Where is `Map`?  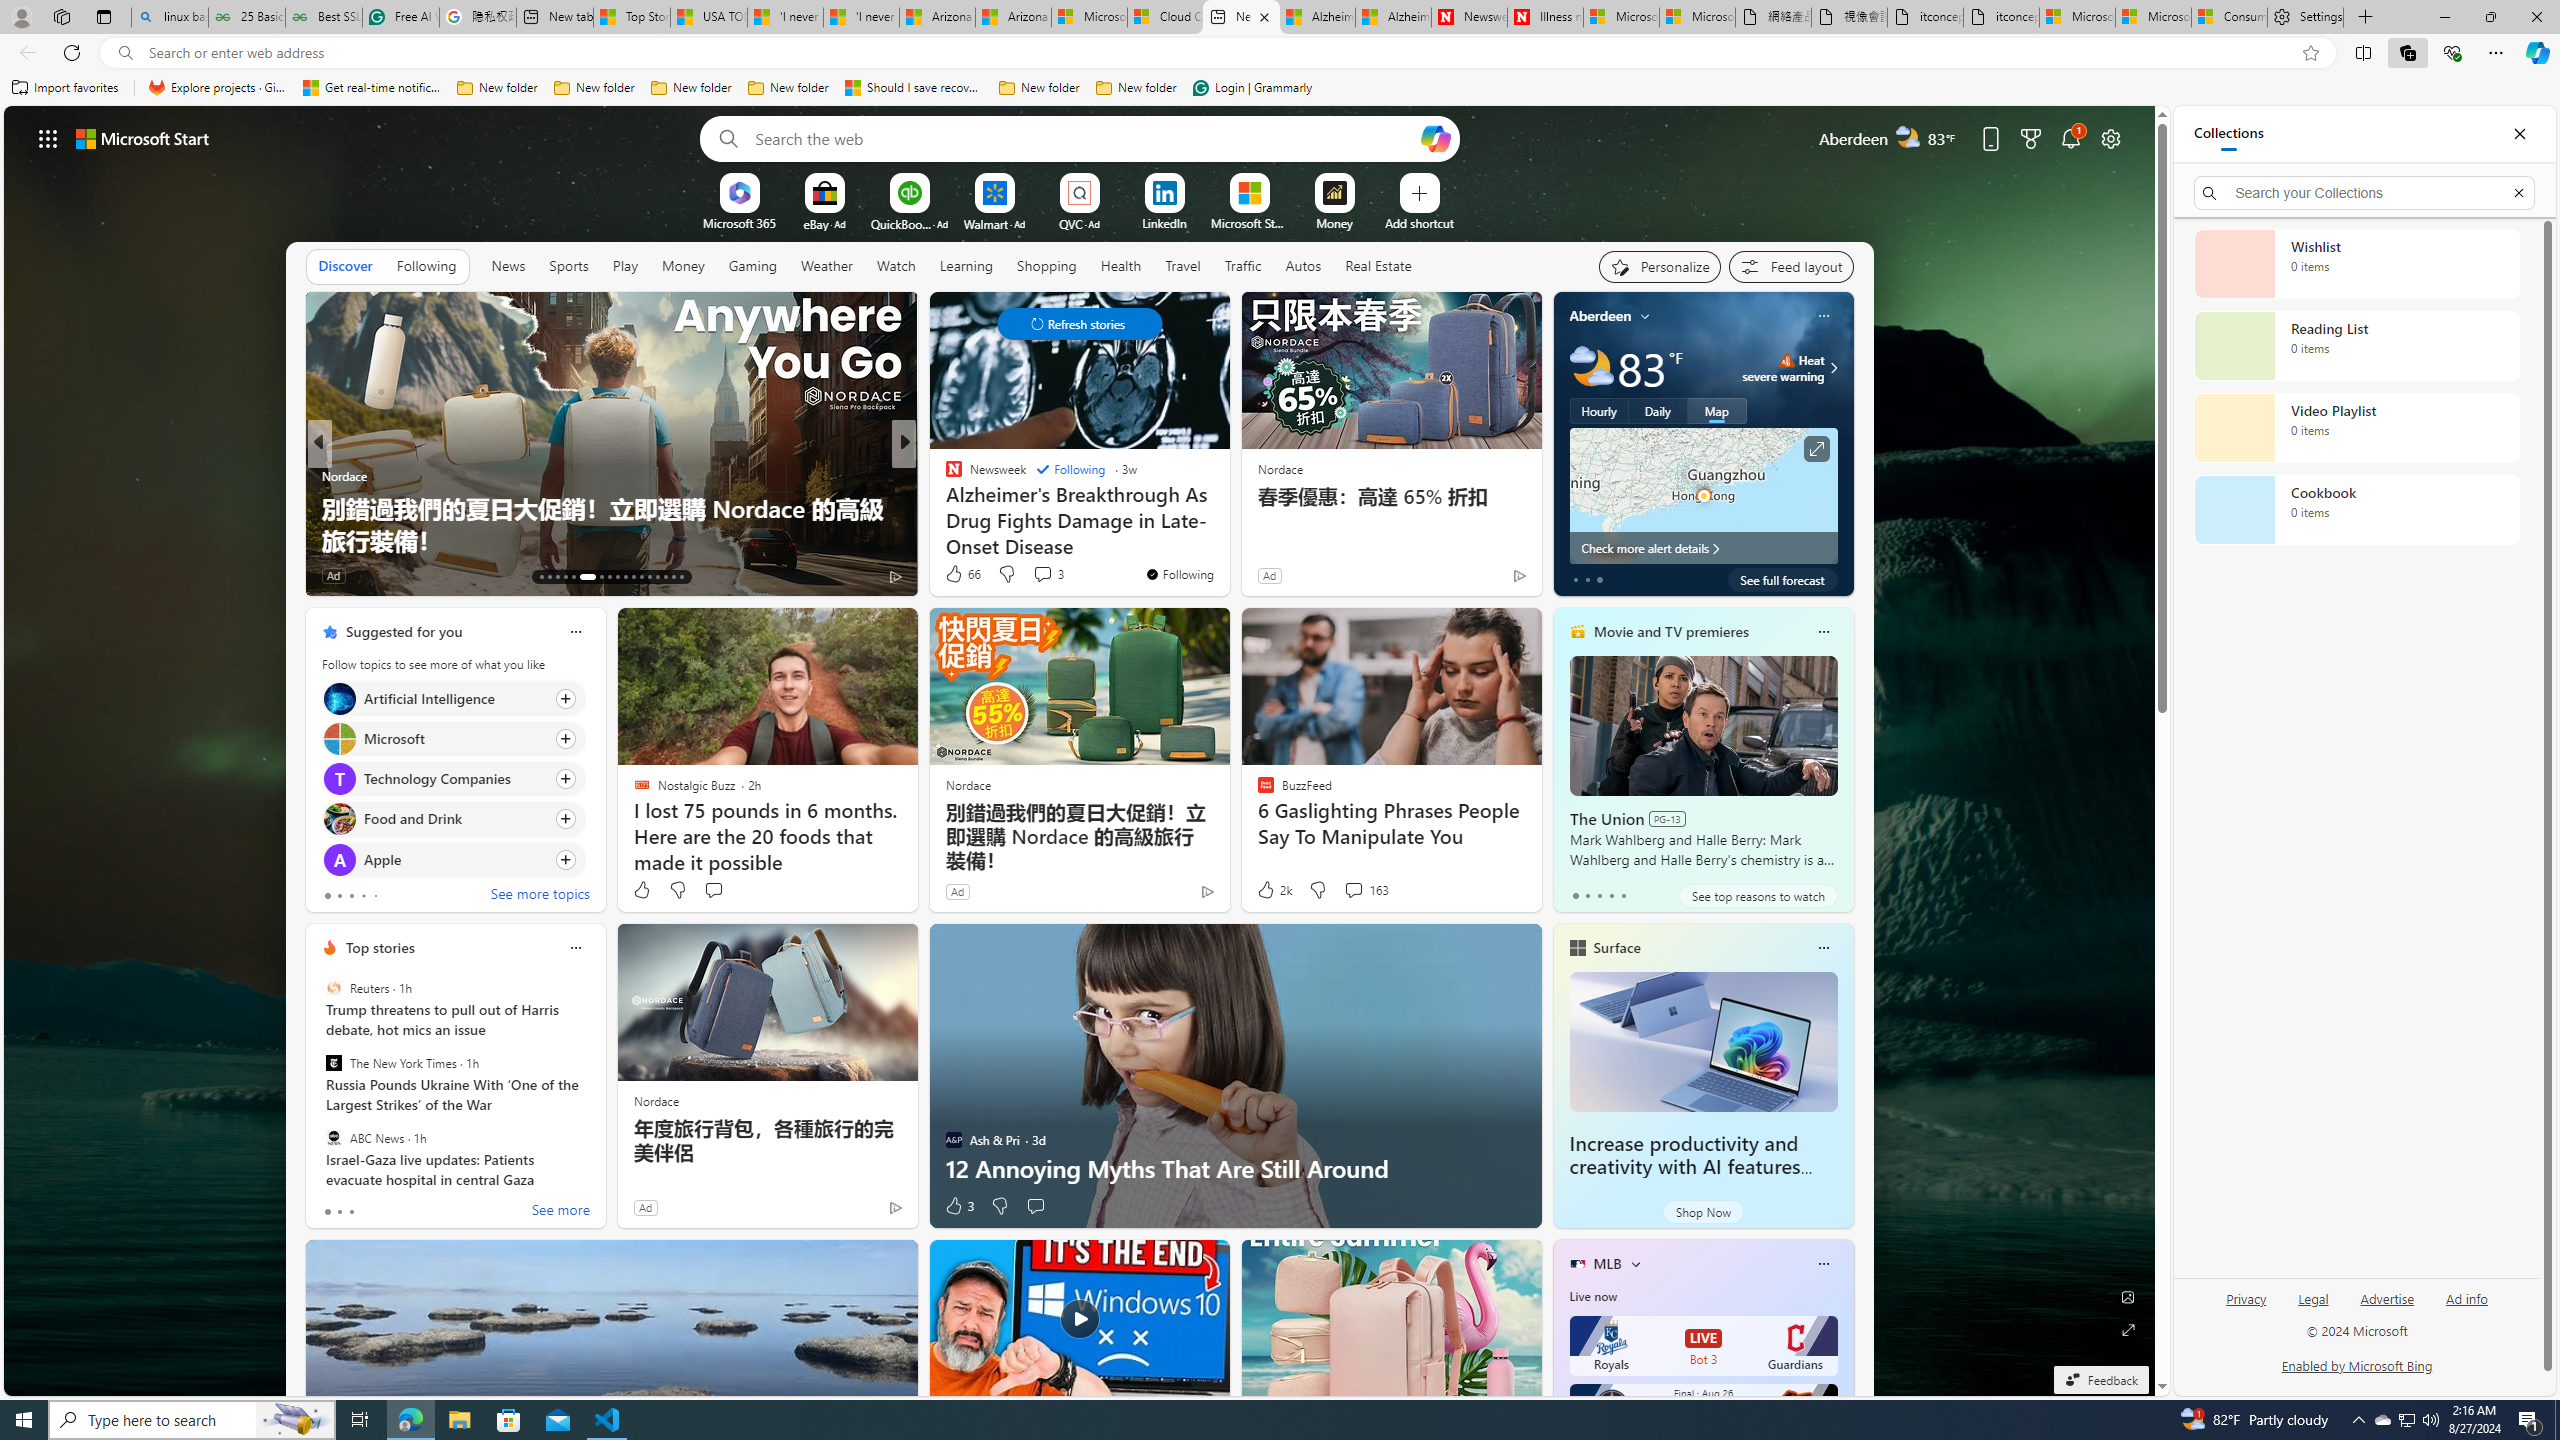 Map is located at coordinates (1716, 410).